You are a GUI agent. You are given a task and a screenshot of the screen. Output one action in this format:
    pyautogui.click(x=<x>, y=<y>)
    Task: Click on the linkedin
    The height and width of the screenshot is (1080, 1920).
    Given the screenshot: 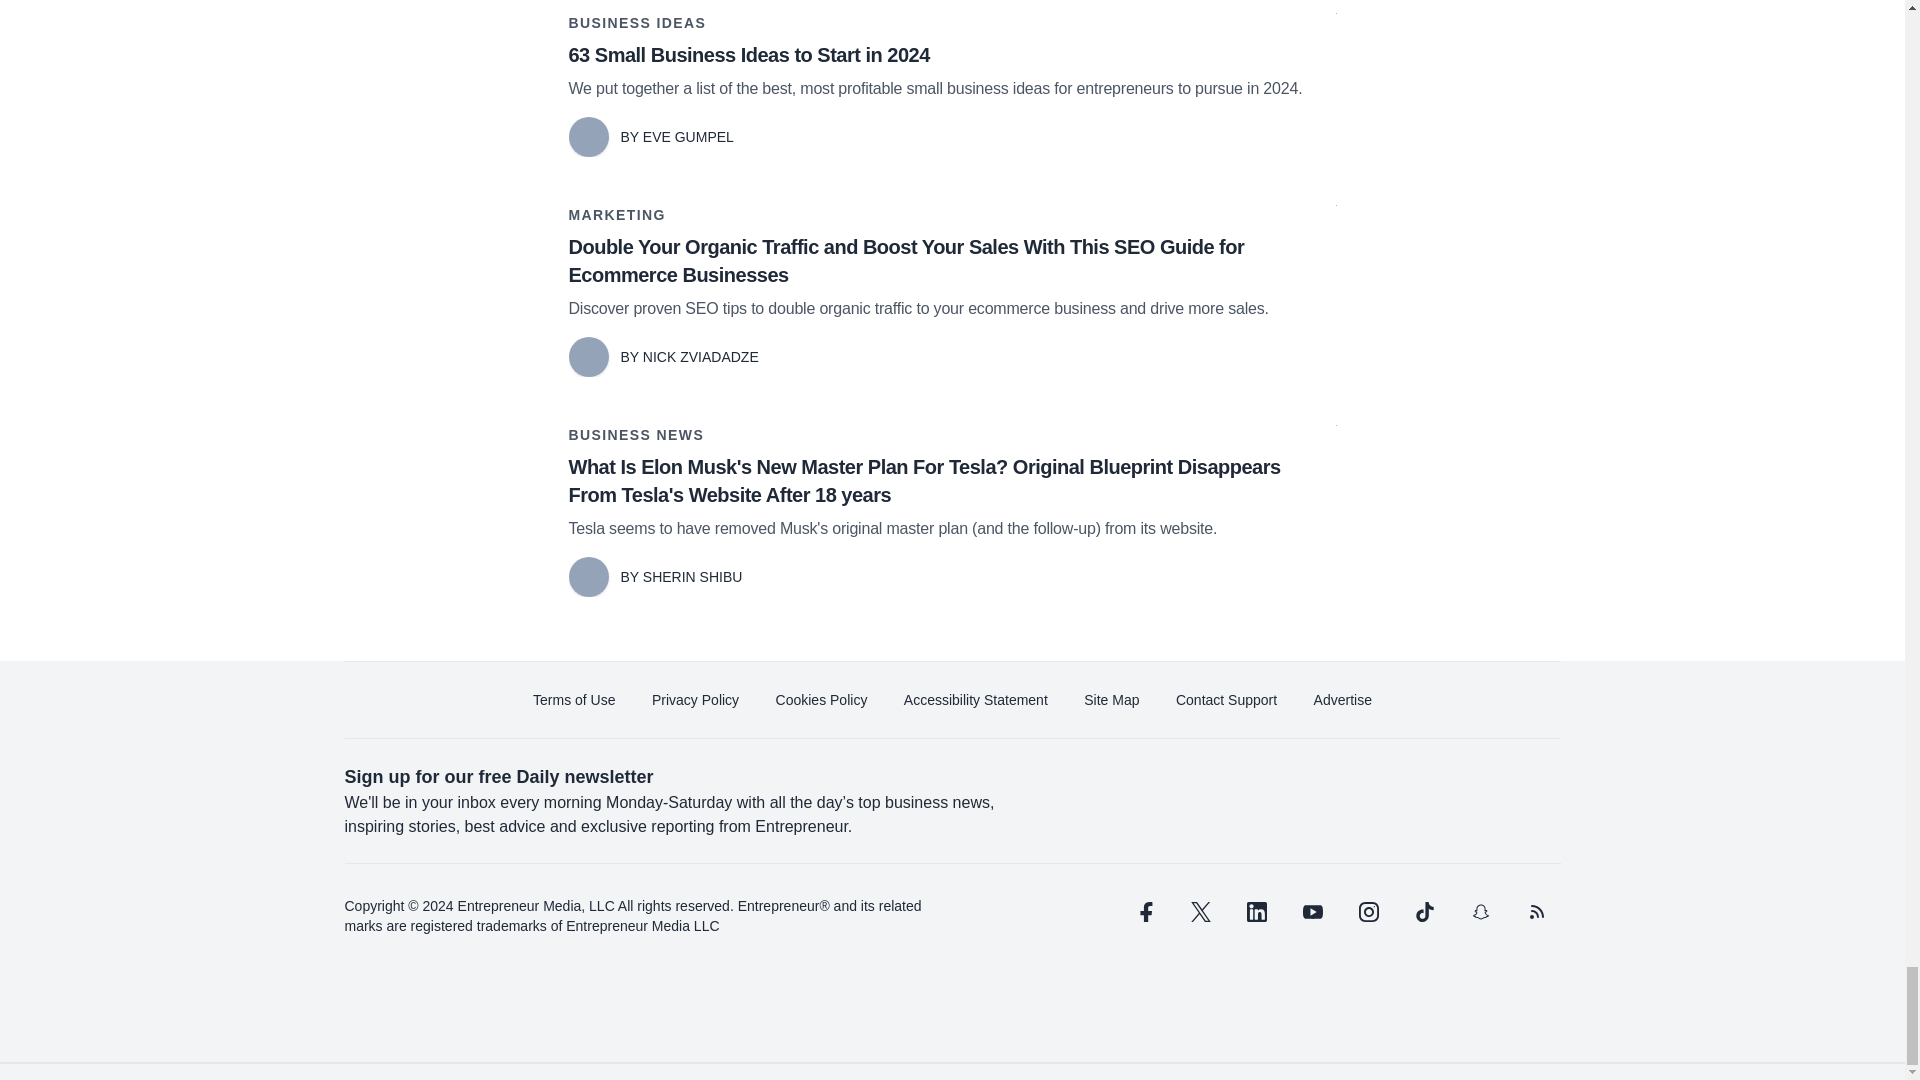 What is the action you would take?
    pyautogui.click(x=1256, y=912)
    